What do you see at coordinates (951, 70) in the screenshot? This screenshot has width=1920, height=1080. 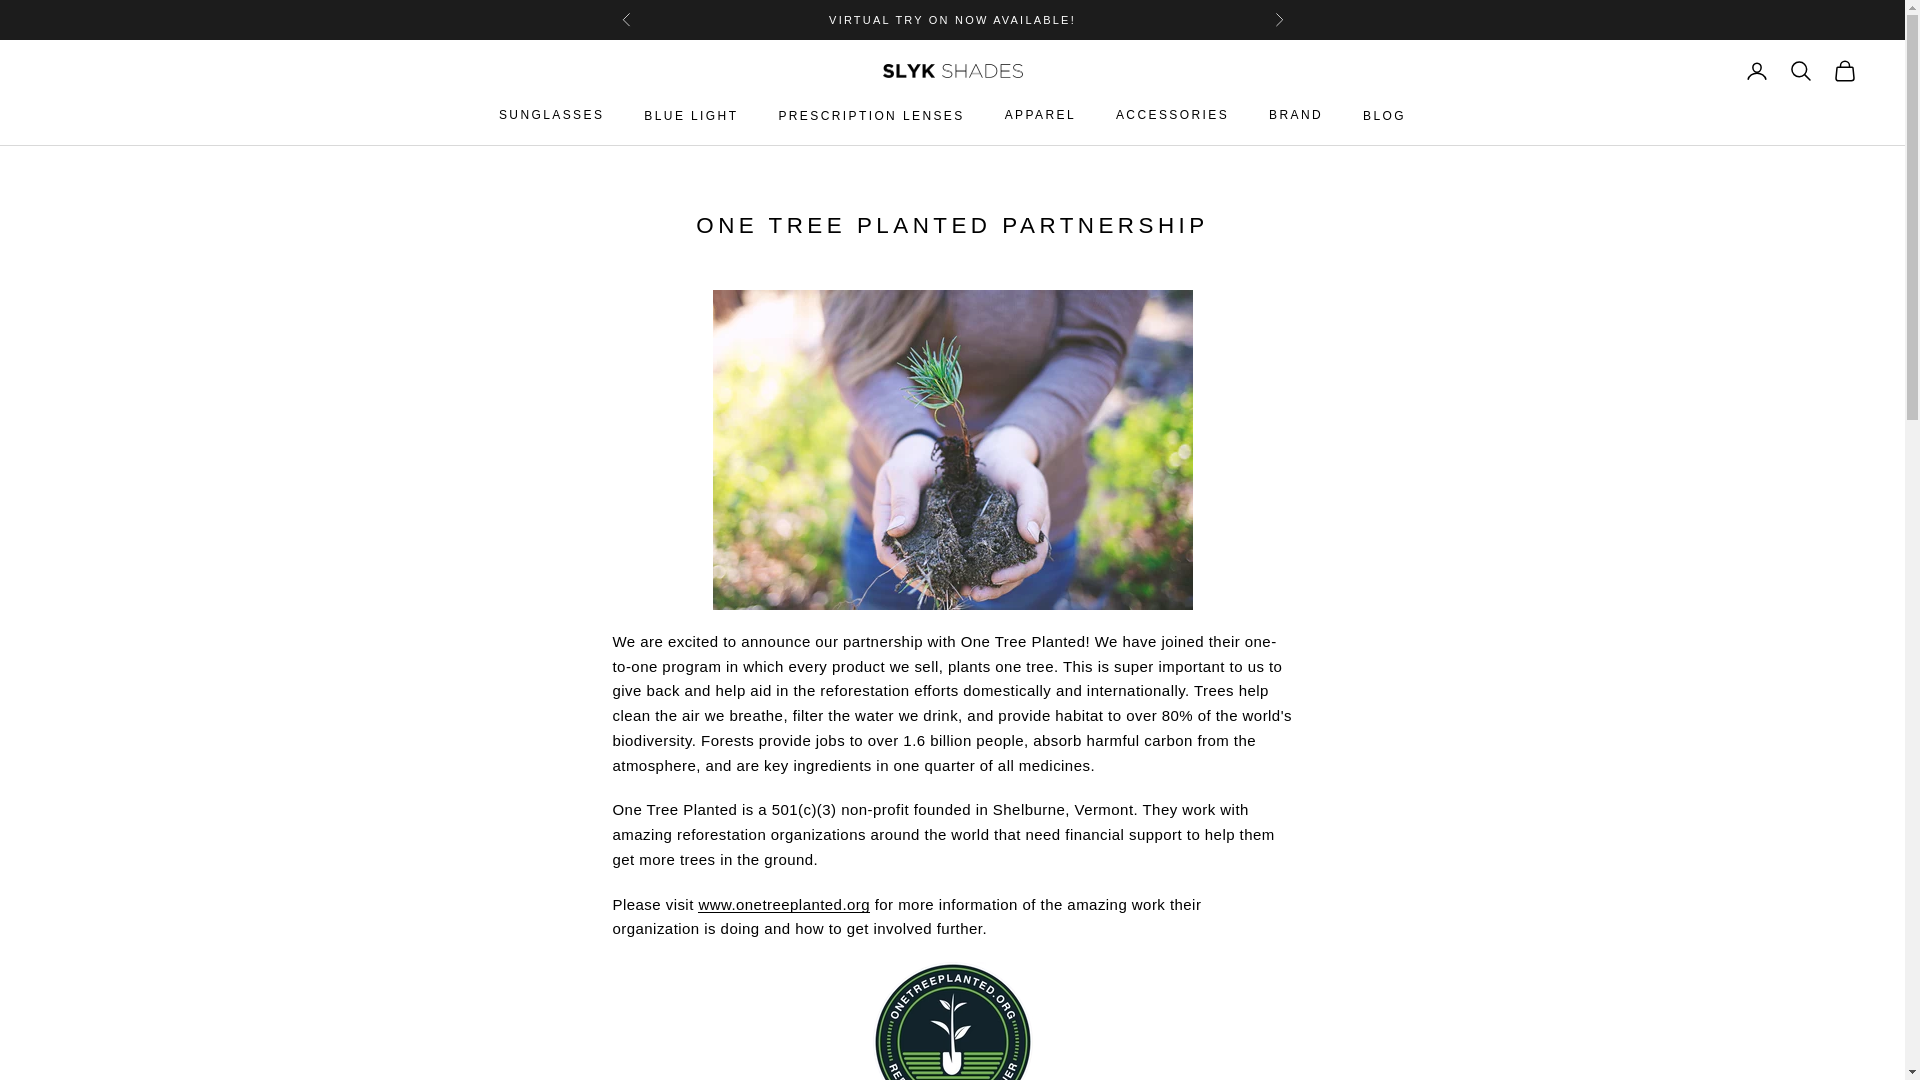 I see `SLYK Shades` at bounding box center [951, 70].